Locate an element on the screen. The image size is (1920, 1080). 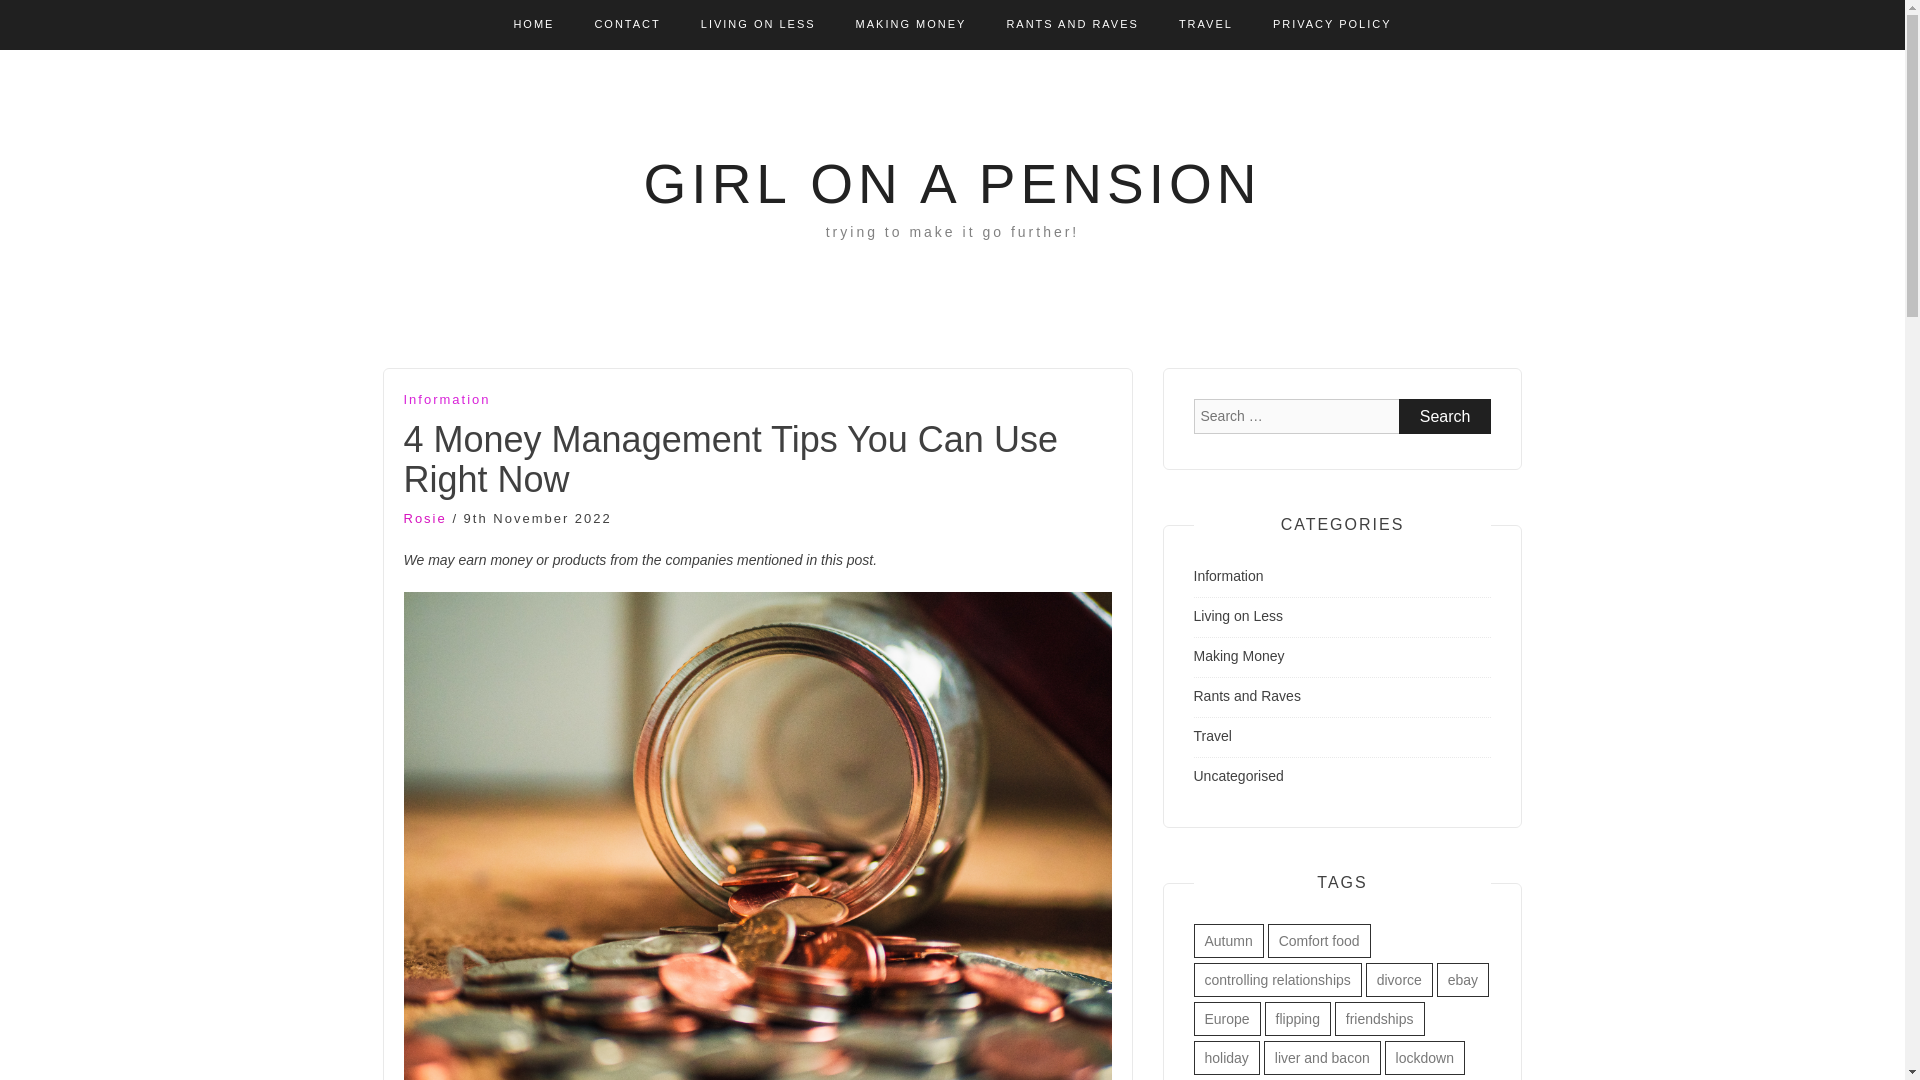
CONTACT is located at coordinates (626, 24).